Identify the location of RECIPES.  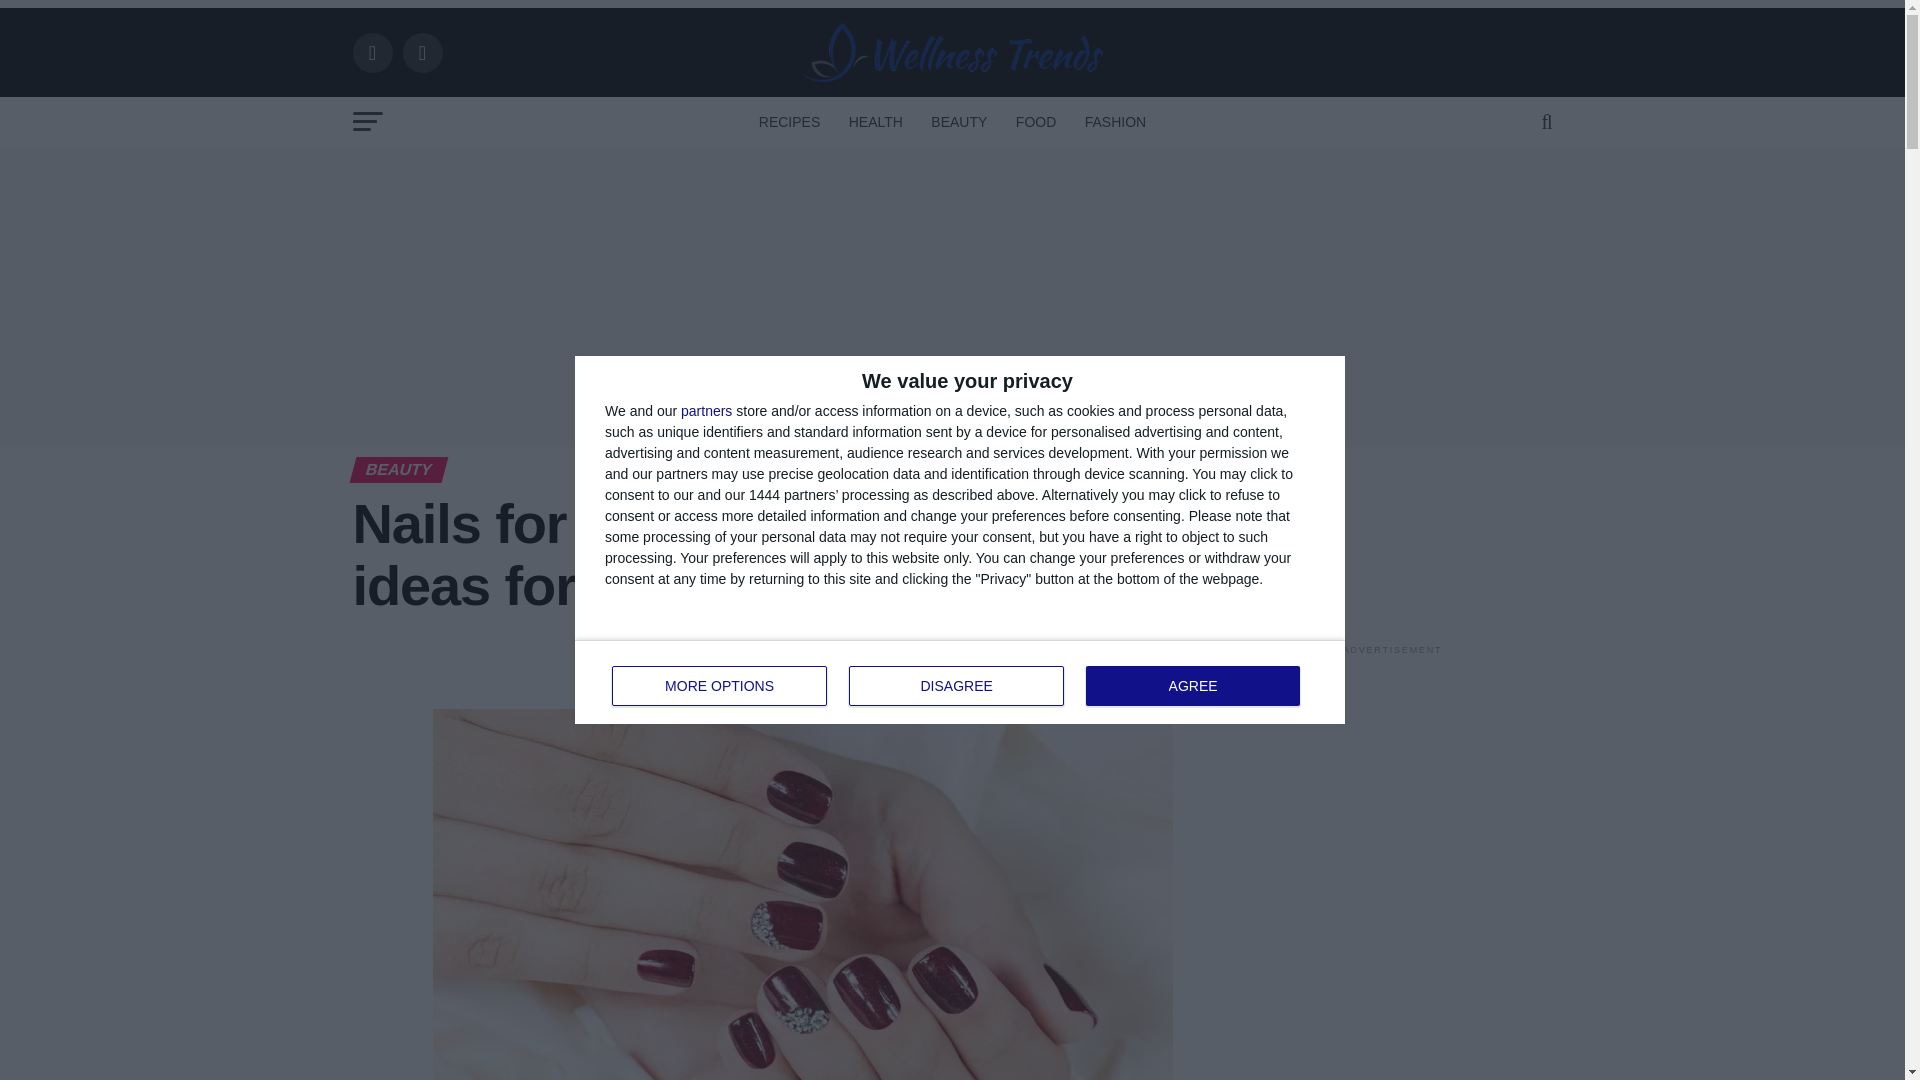
(801, 665).